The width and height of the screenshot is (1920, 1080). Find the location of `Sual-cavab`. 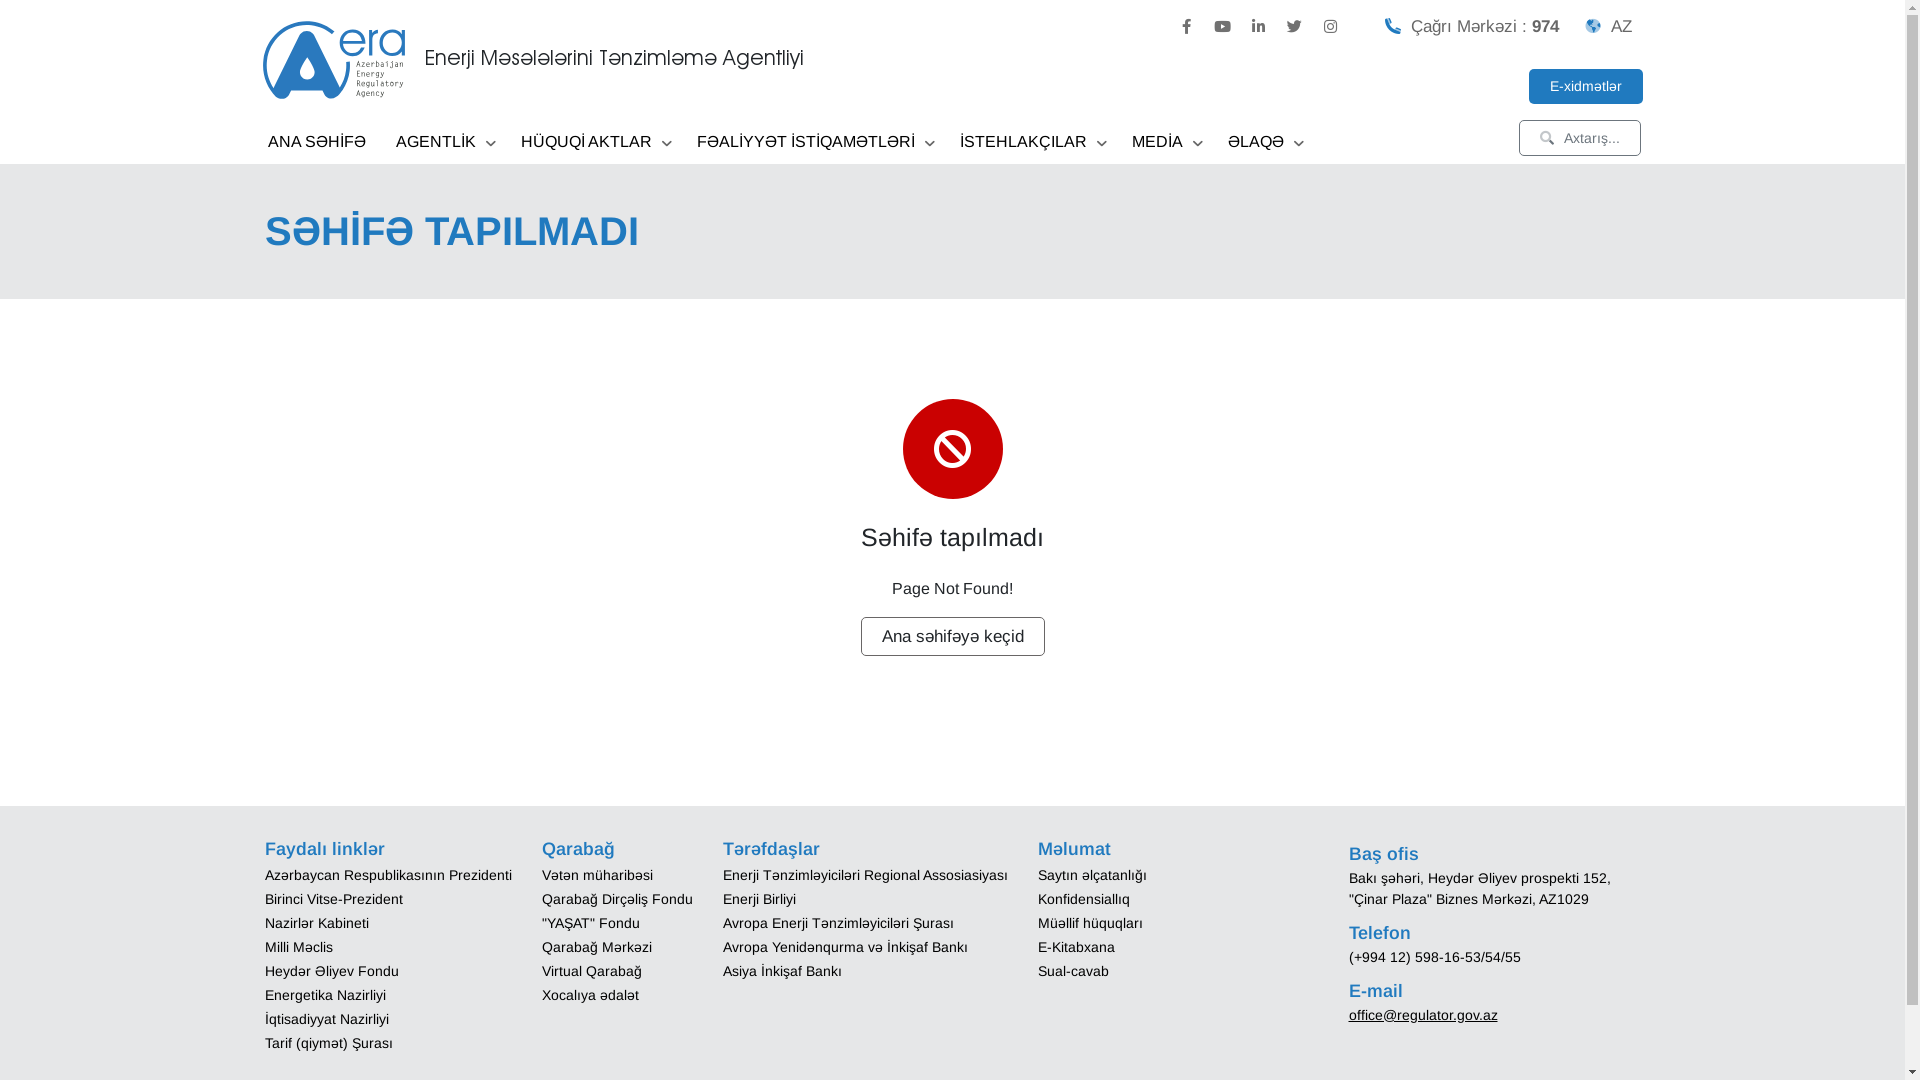

Sual-cavab is located at coordinates (1074, 970).